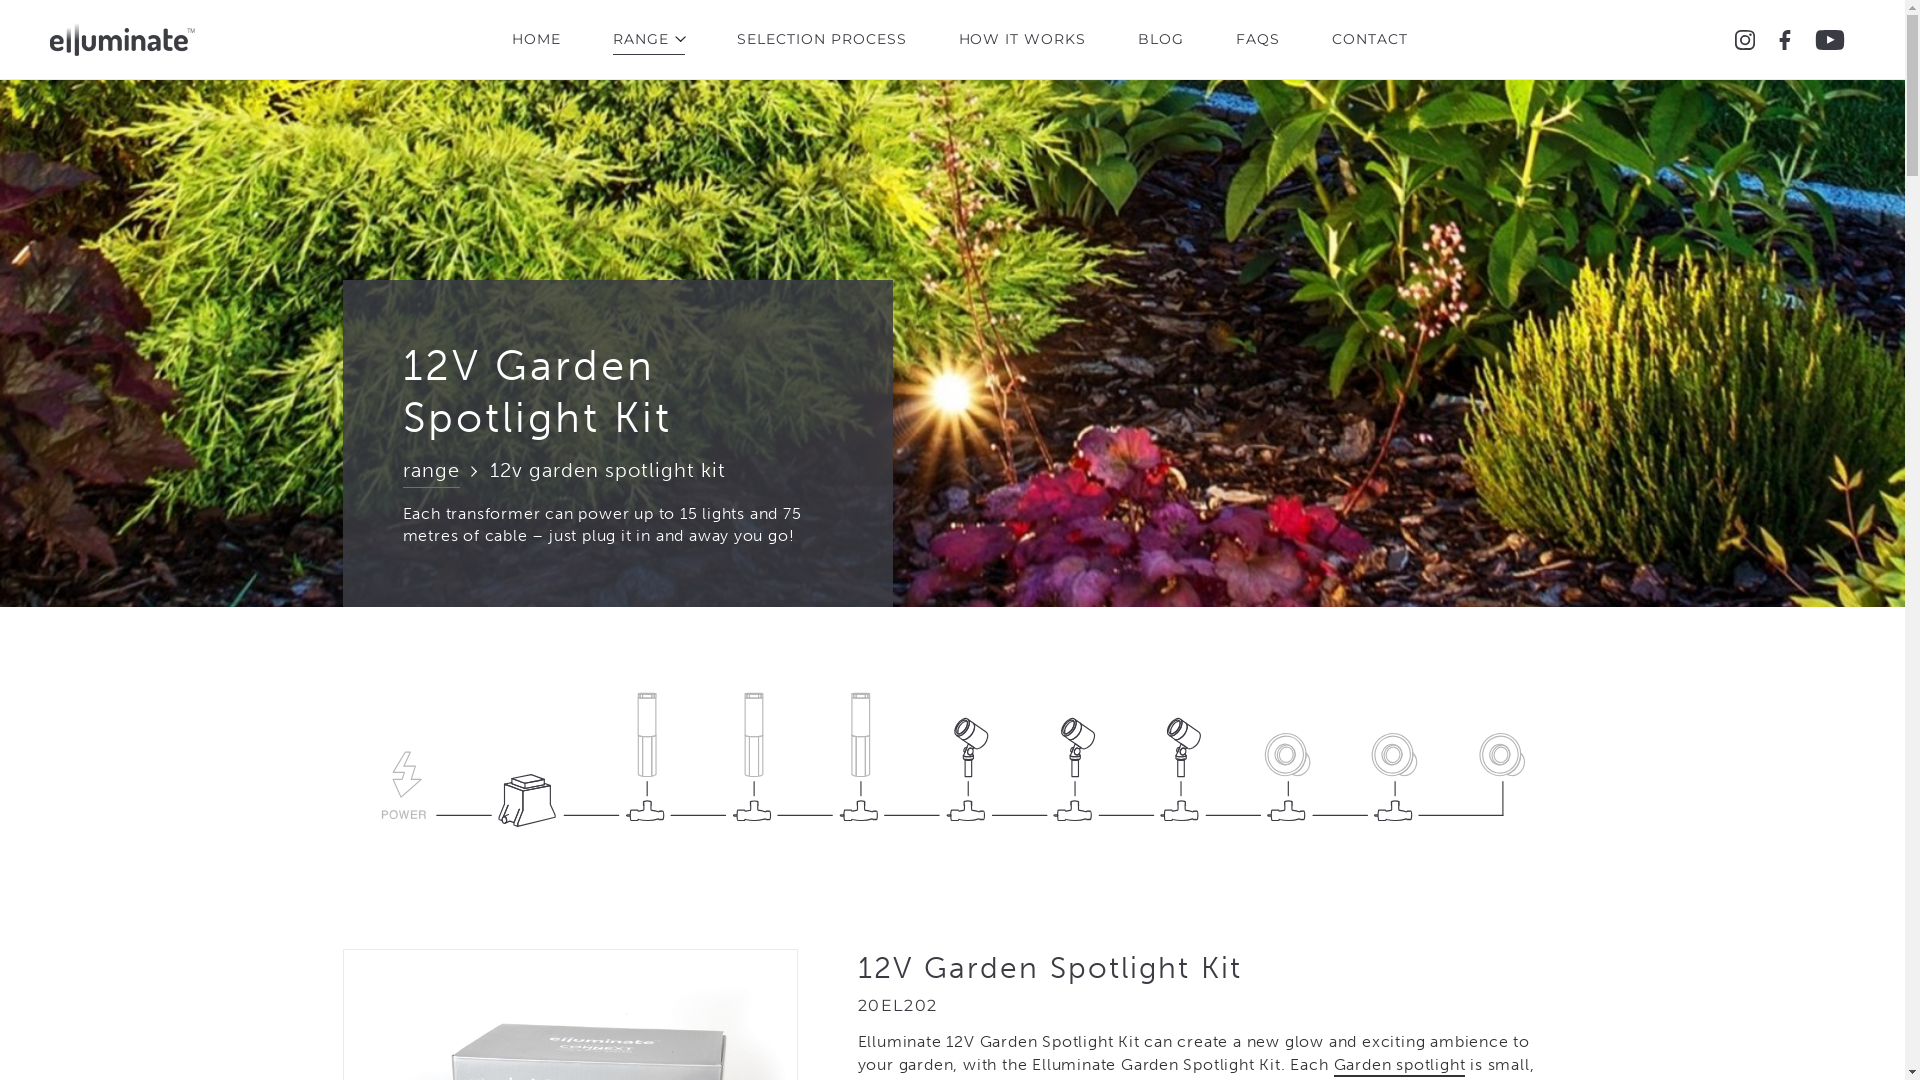 The image size is (1920, 1080). What do you see at coordinates (1258, 40) in the screenshot?
I see `FAQS` at bounding box center [1258, 40].